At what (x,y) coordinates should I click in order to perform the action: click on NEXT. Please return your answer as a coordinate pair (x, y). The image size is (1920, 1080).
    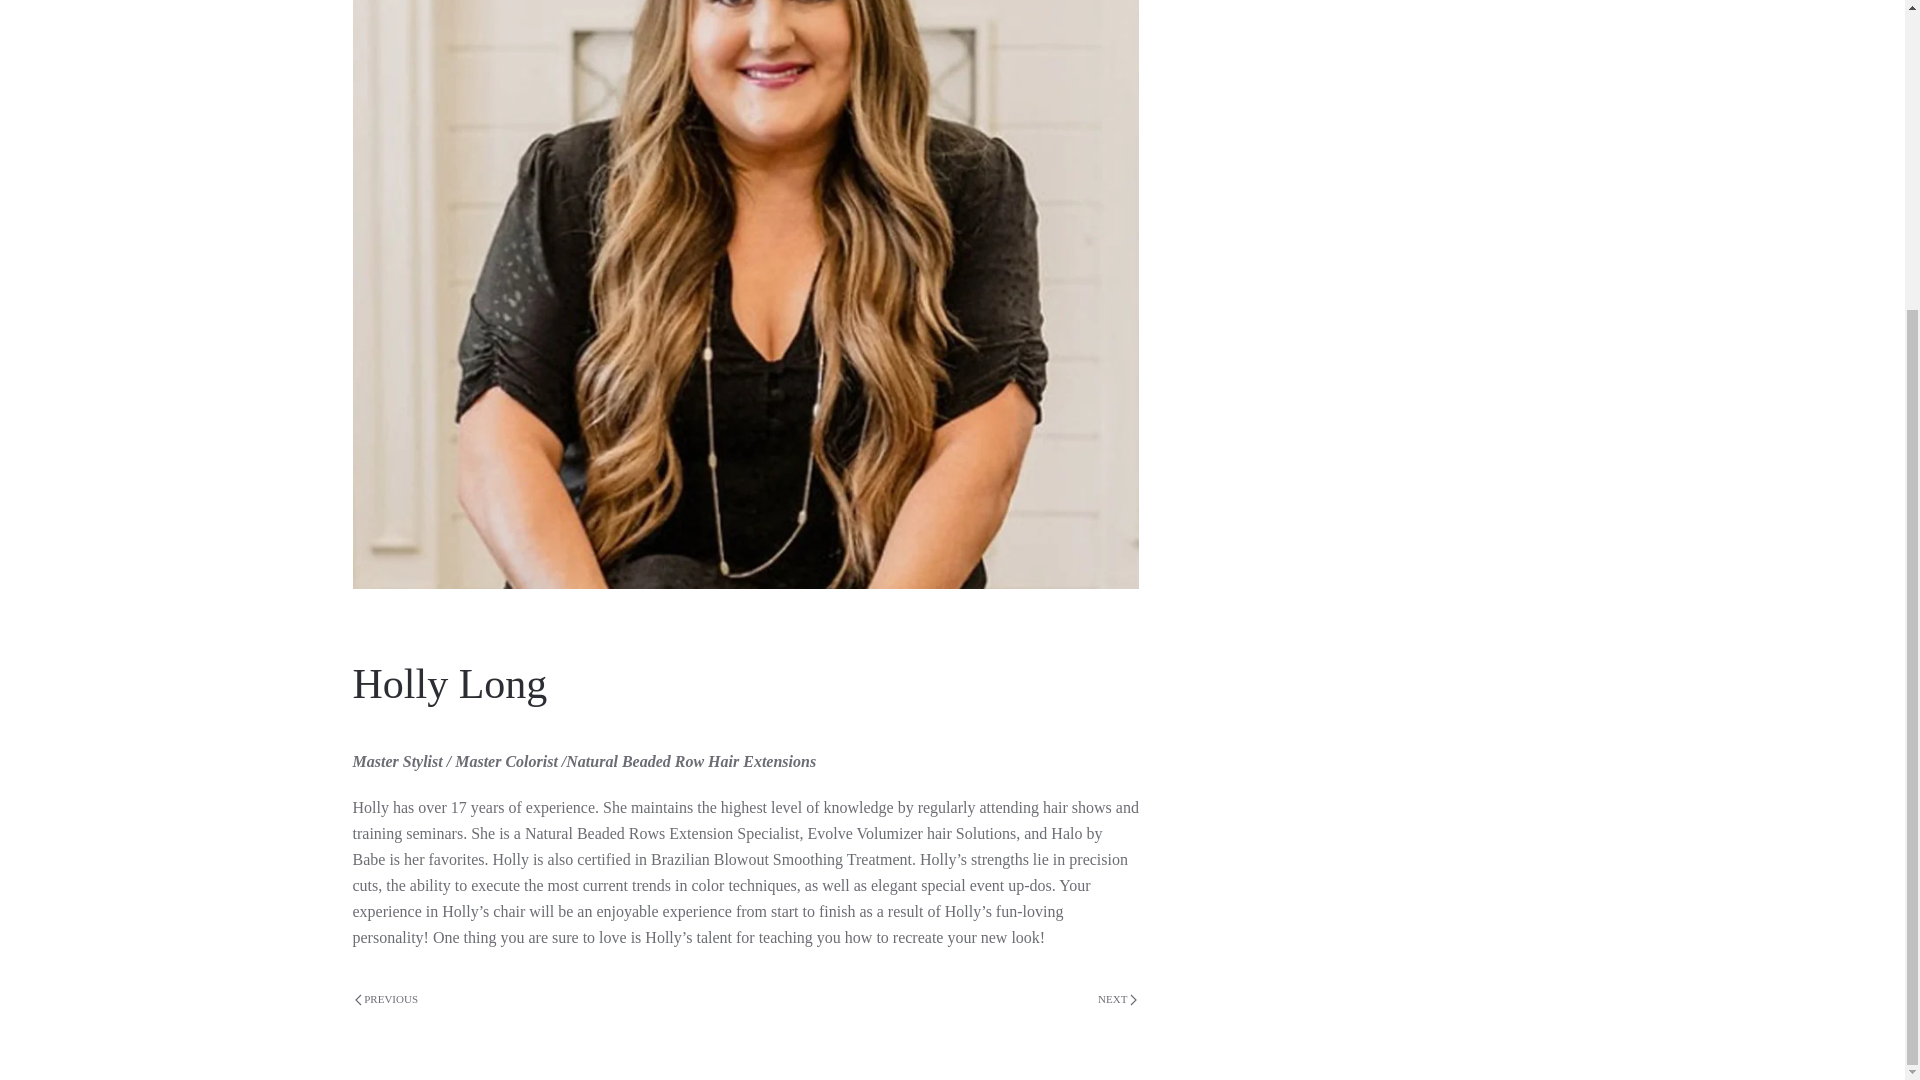
    Looking at the image, I should click on (1117, 1000).